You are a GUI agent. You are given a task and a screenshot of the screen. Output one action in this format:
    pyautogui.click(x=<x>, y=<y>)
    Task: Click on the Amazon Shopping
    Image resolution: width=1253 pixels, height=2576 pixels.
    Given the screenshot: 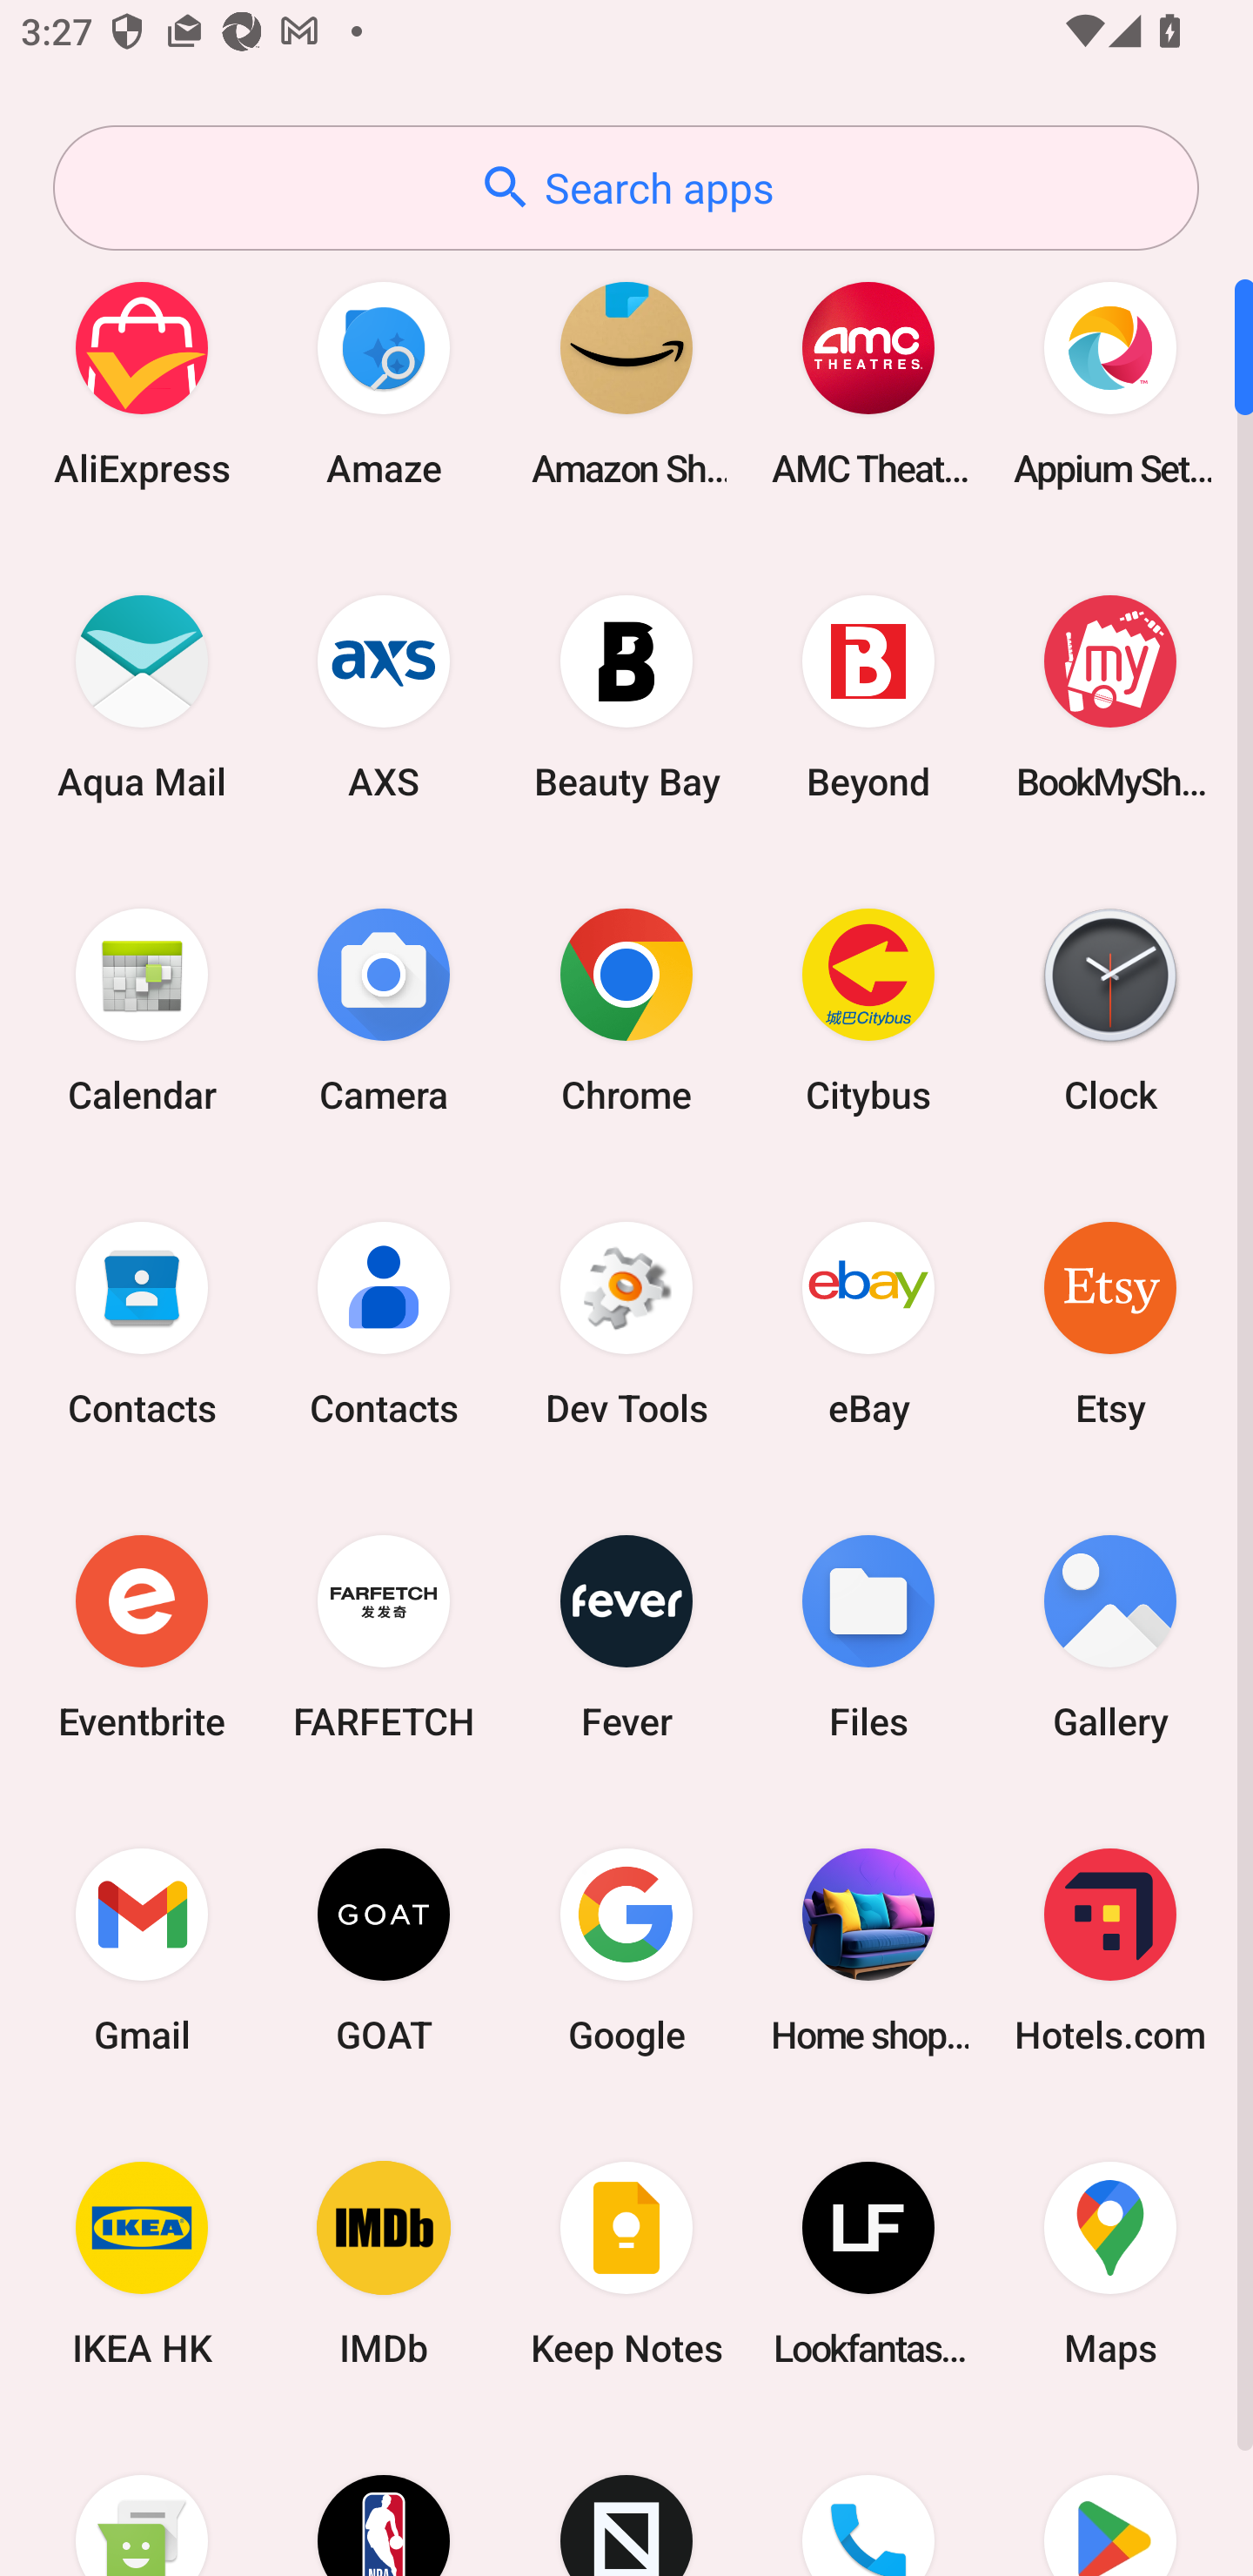 What is the action you would take?
    pyautogui.click(x=626, y=383)
    